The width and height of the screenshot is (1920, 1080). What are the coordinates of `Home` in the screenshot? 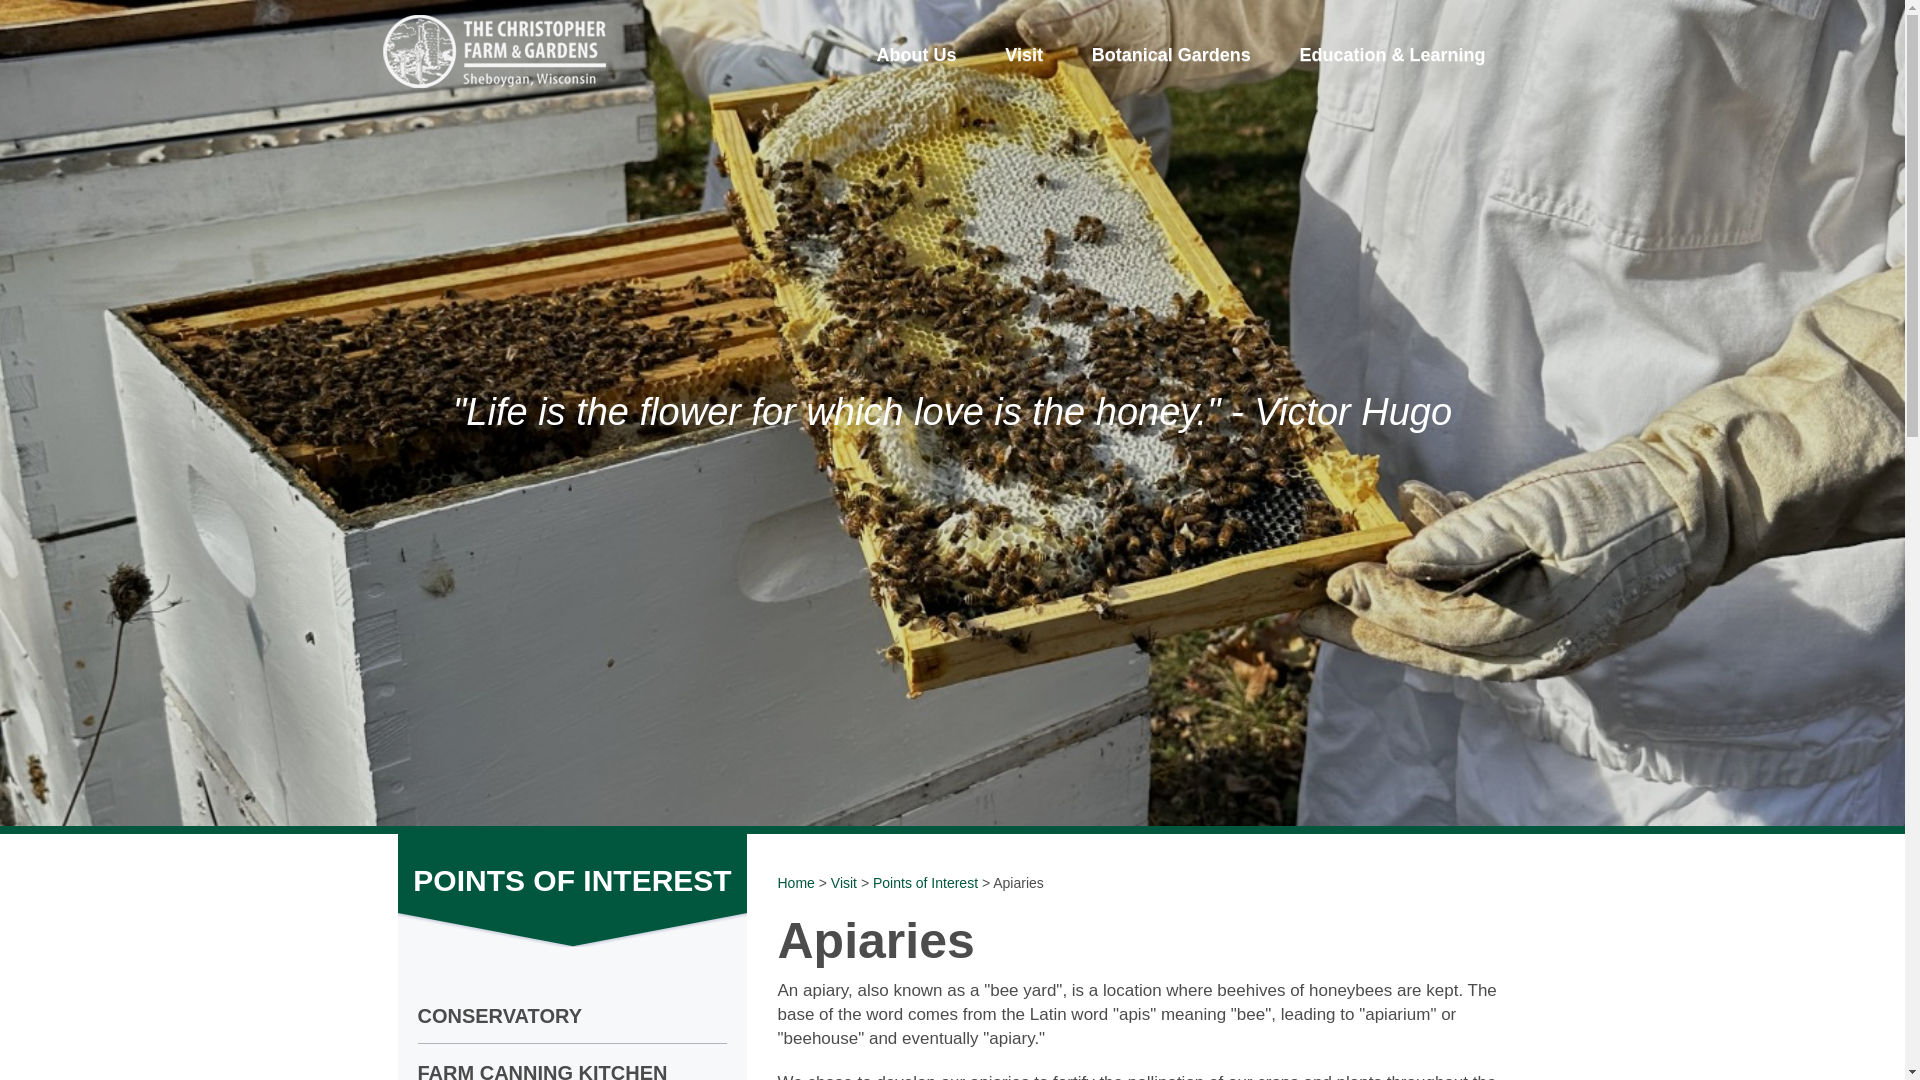 It's located at (796, 882).